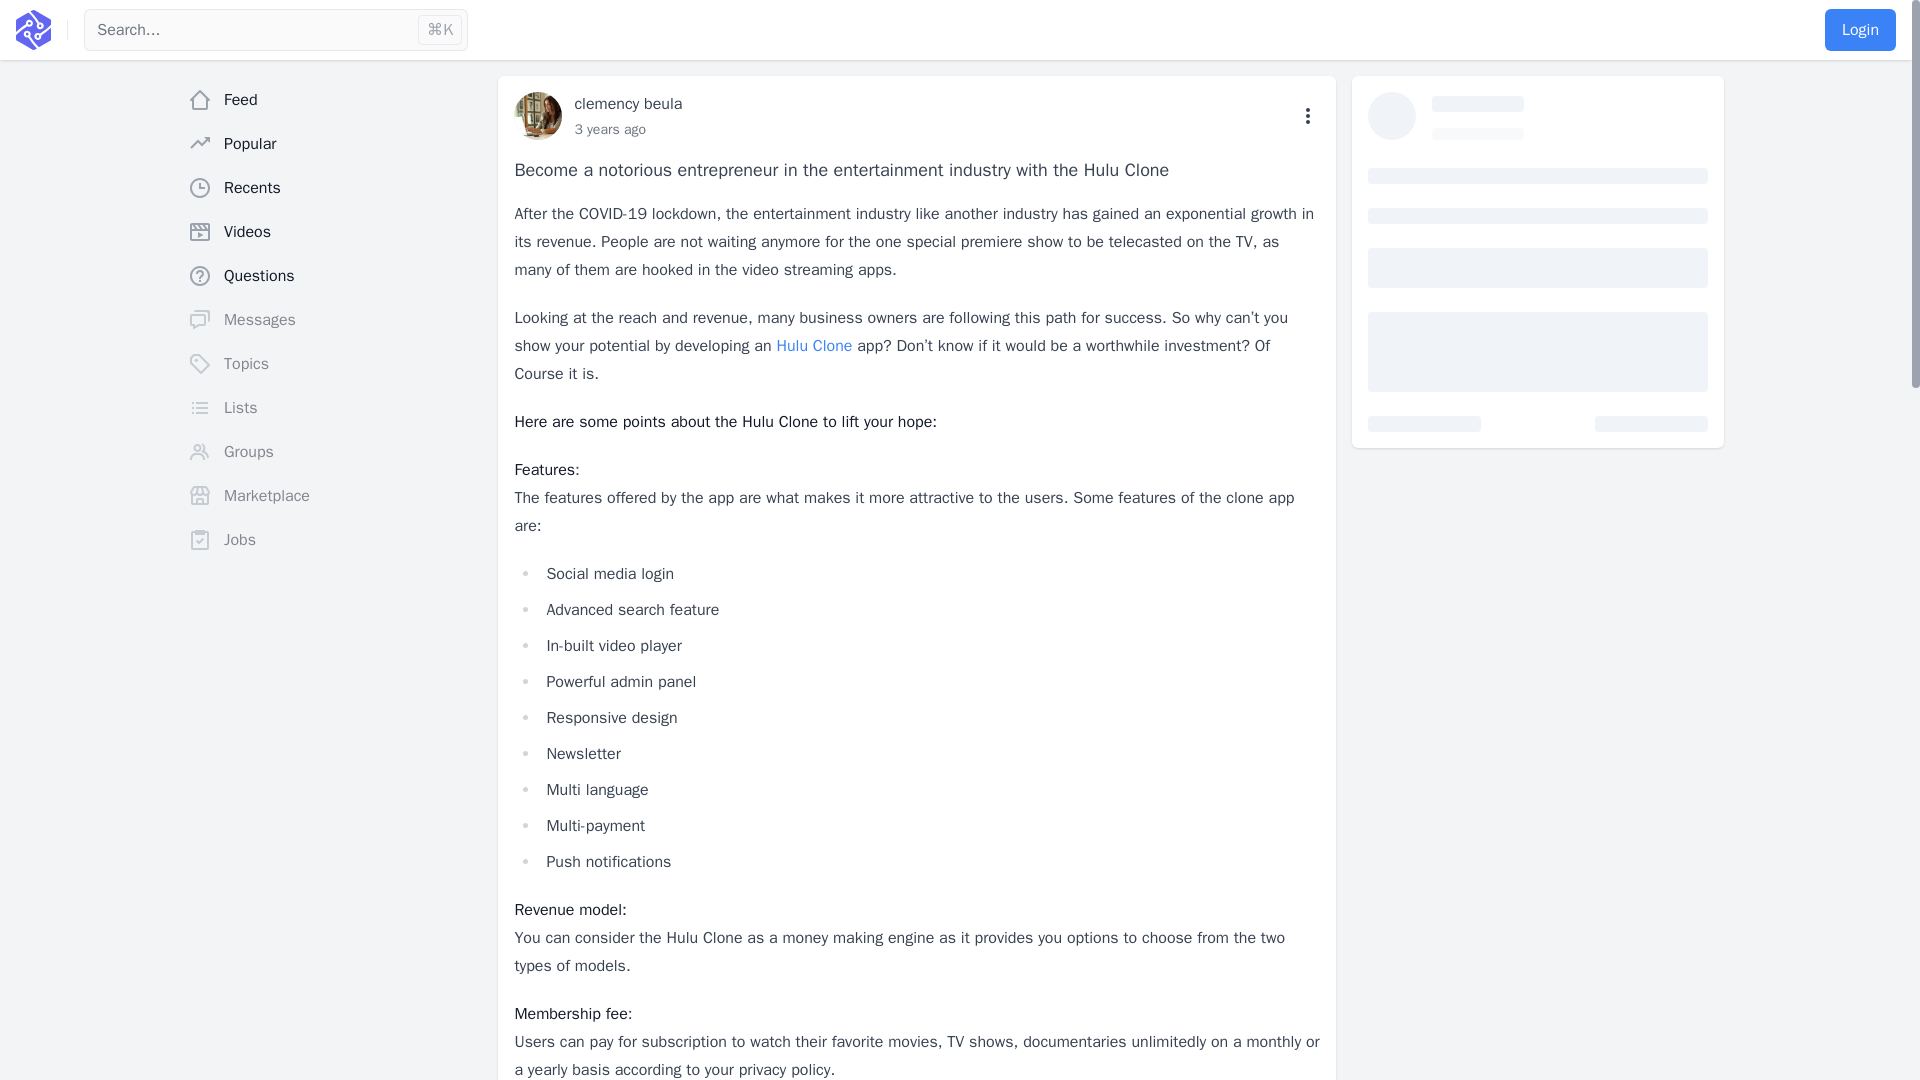 This screenshot has height=1080, width=1920. Describe the element at coordinates (33, 29) in the screenshot. I see `Morioh` at that location.